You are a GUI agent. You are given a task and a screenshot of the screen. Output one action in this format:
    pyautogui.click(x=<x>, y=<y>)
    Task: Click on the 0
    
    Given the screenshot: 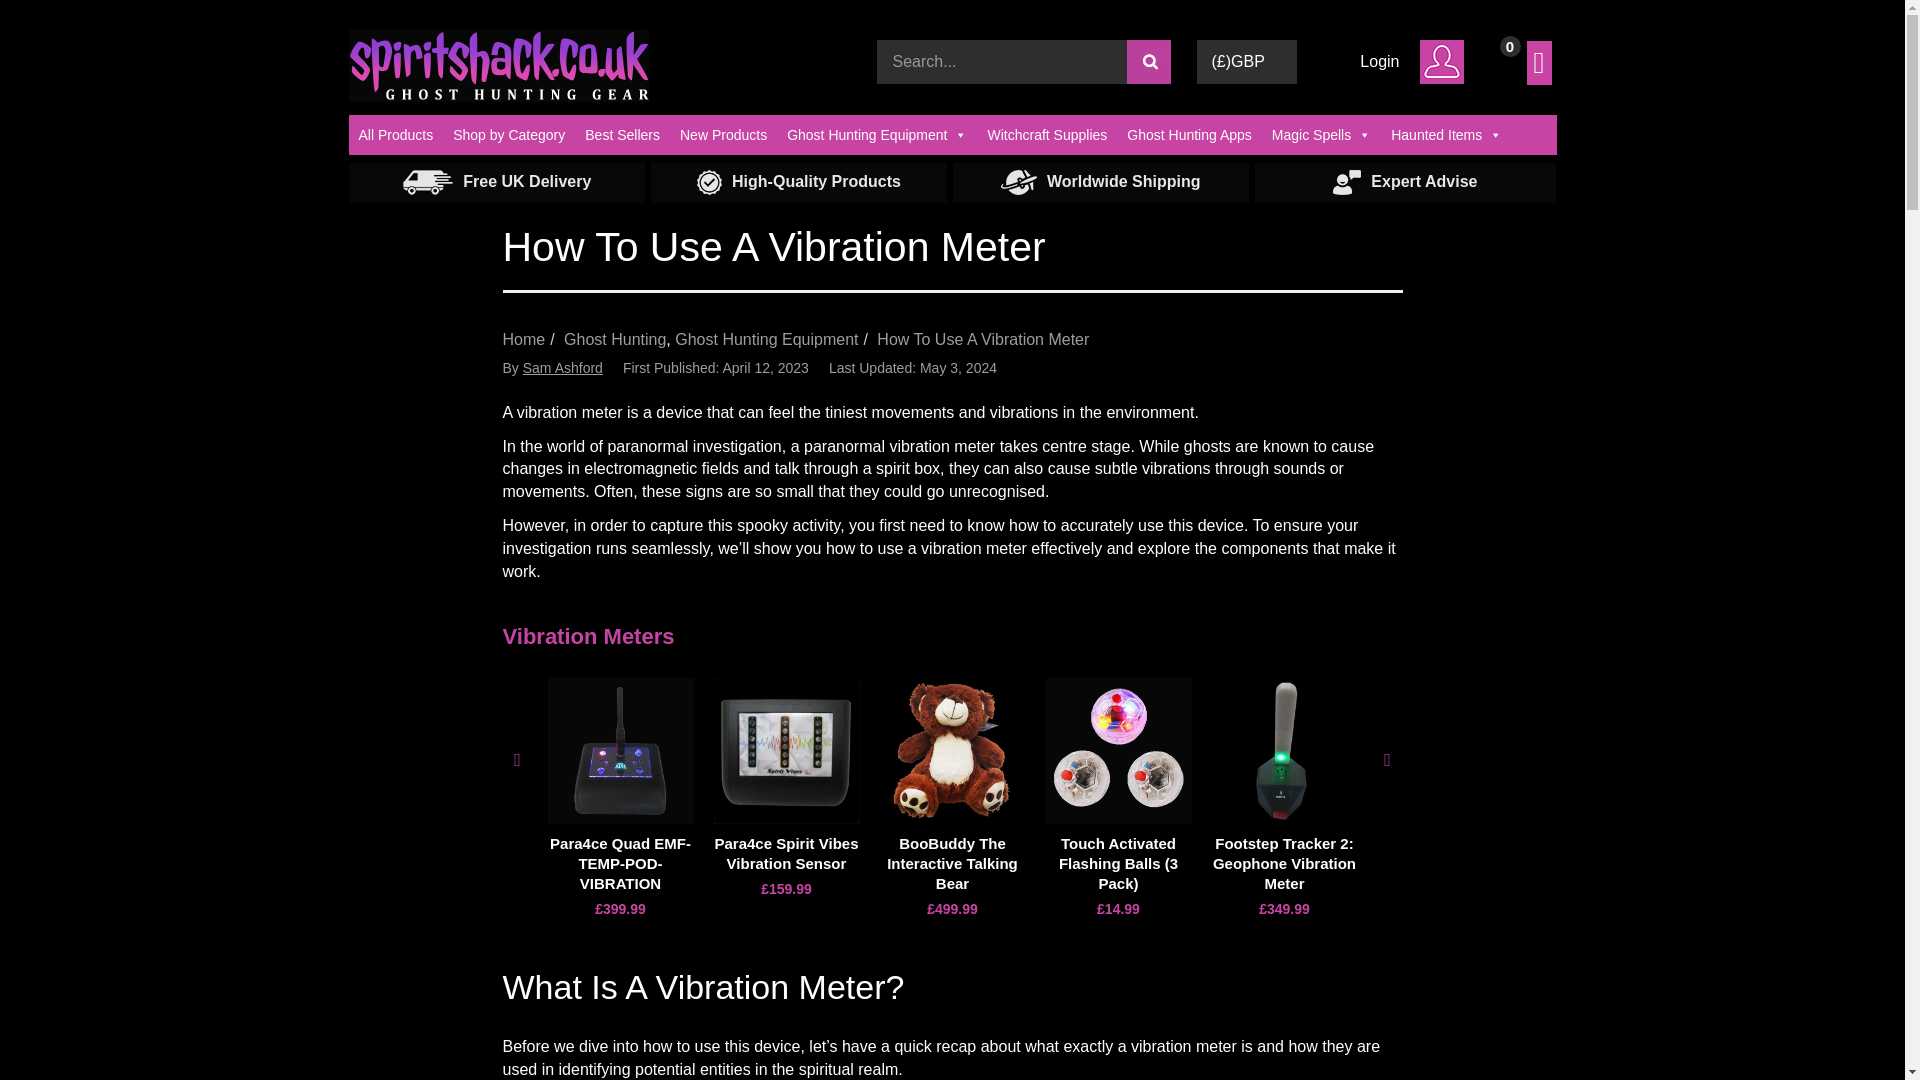 What is the action you would take?
    pyautogui.click(x=1516, y=42)
    